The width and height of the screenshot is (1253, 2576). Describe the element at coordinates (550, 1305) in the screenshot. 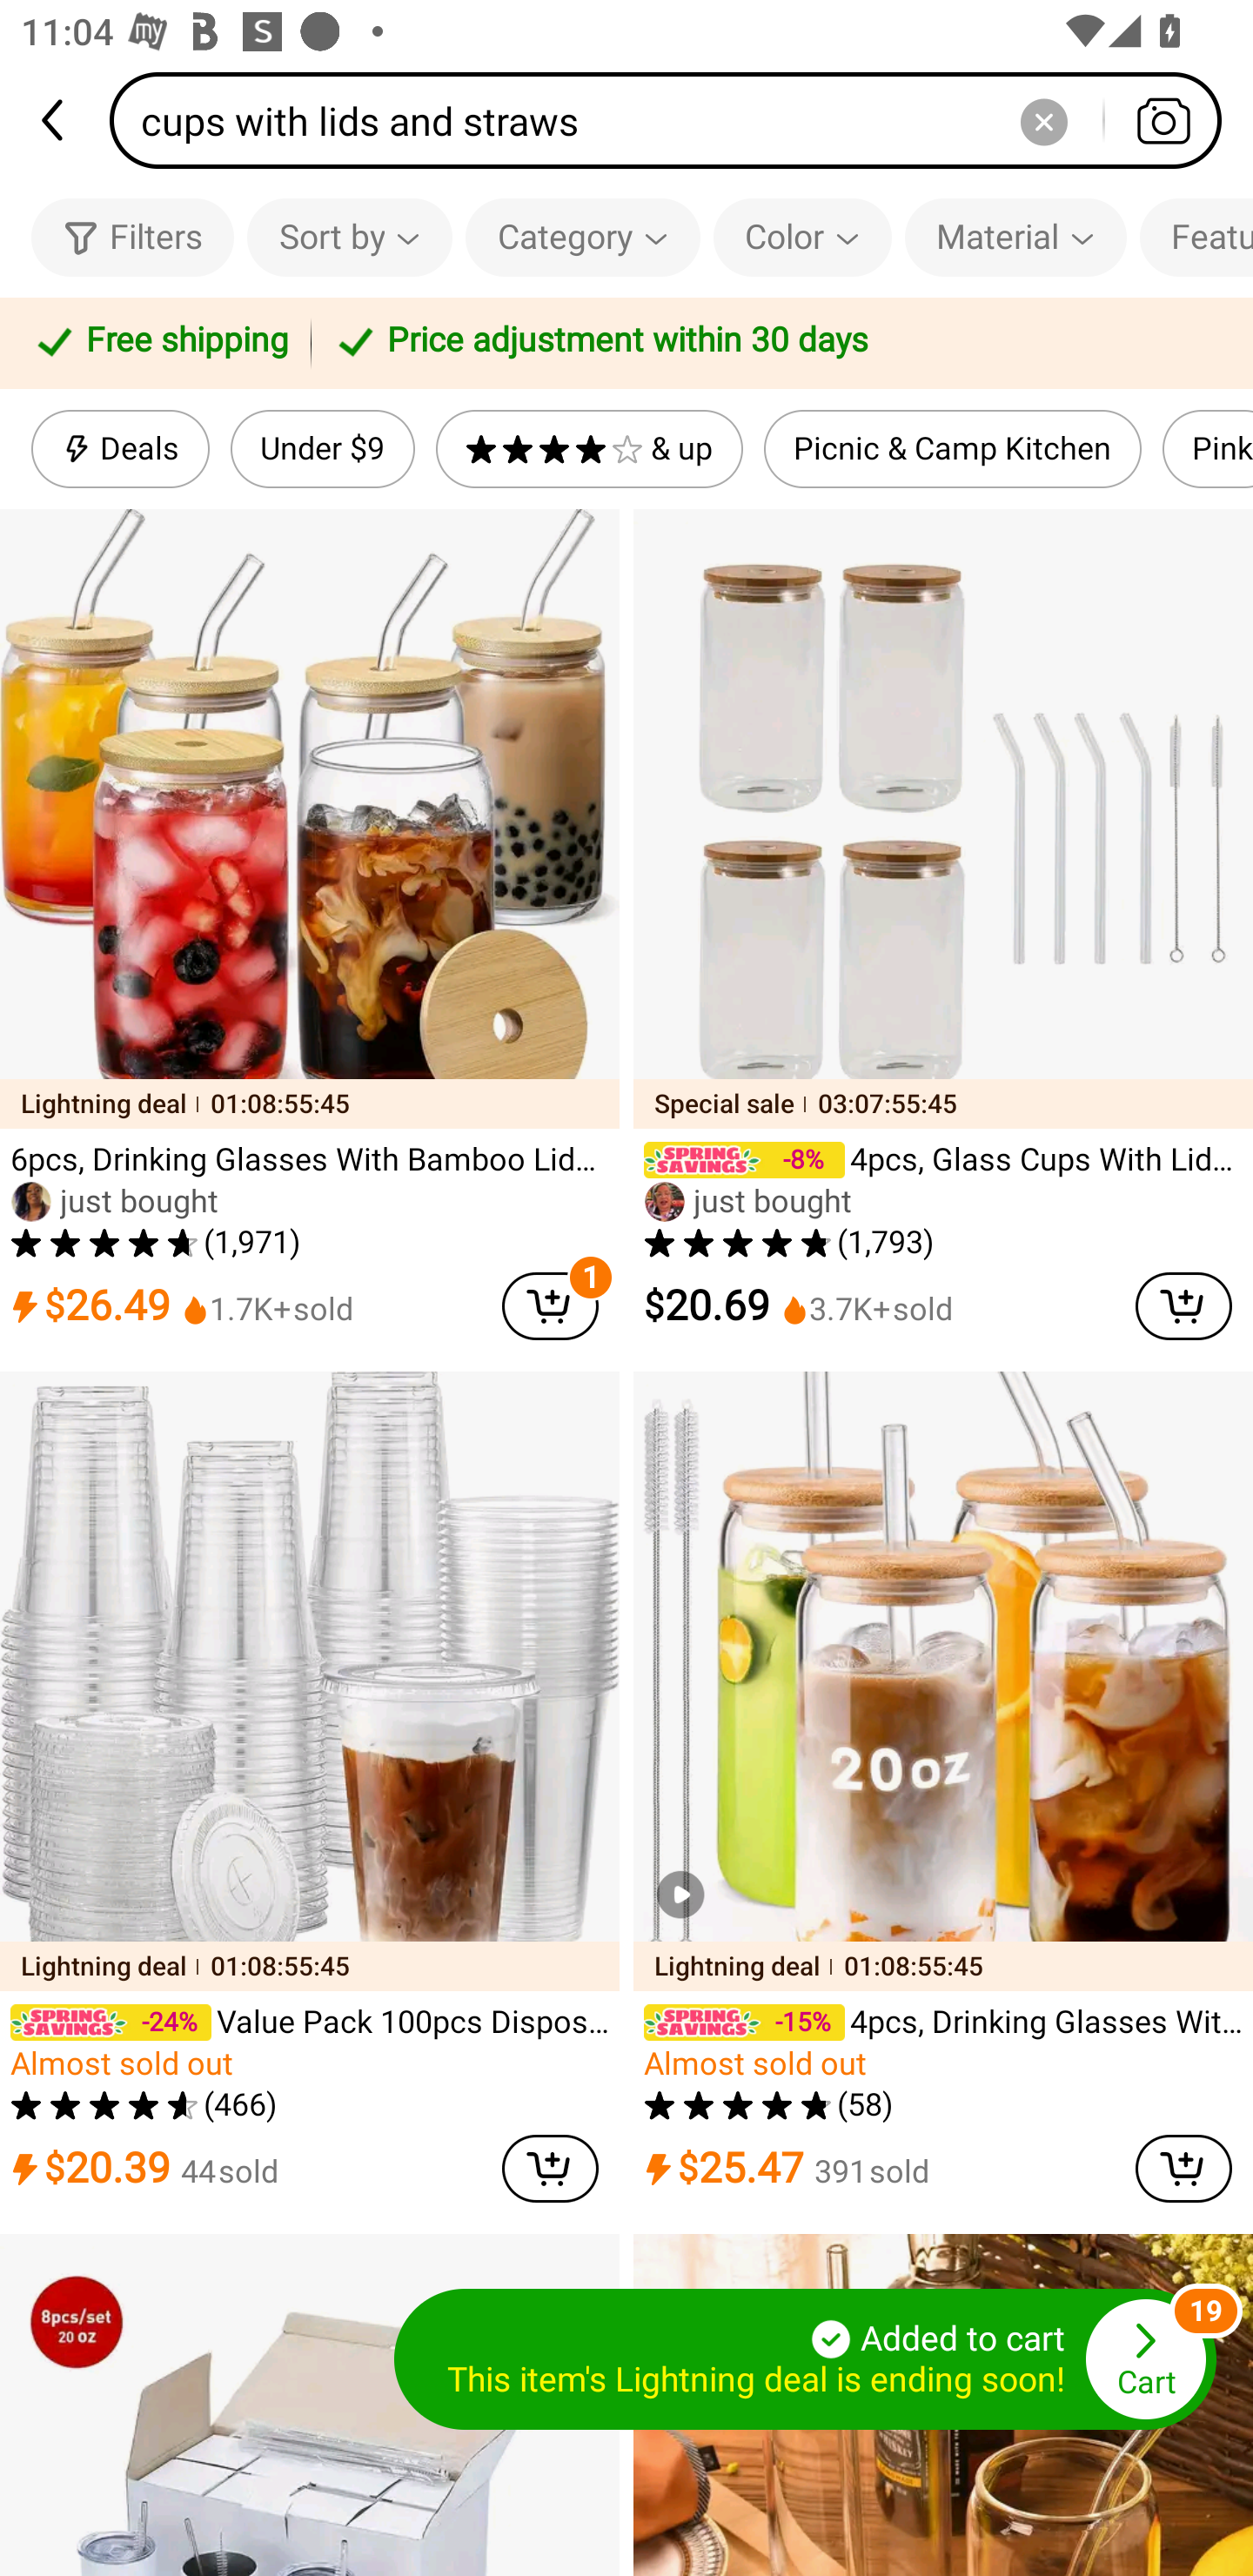

I see `cart delete` at that location.